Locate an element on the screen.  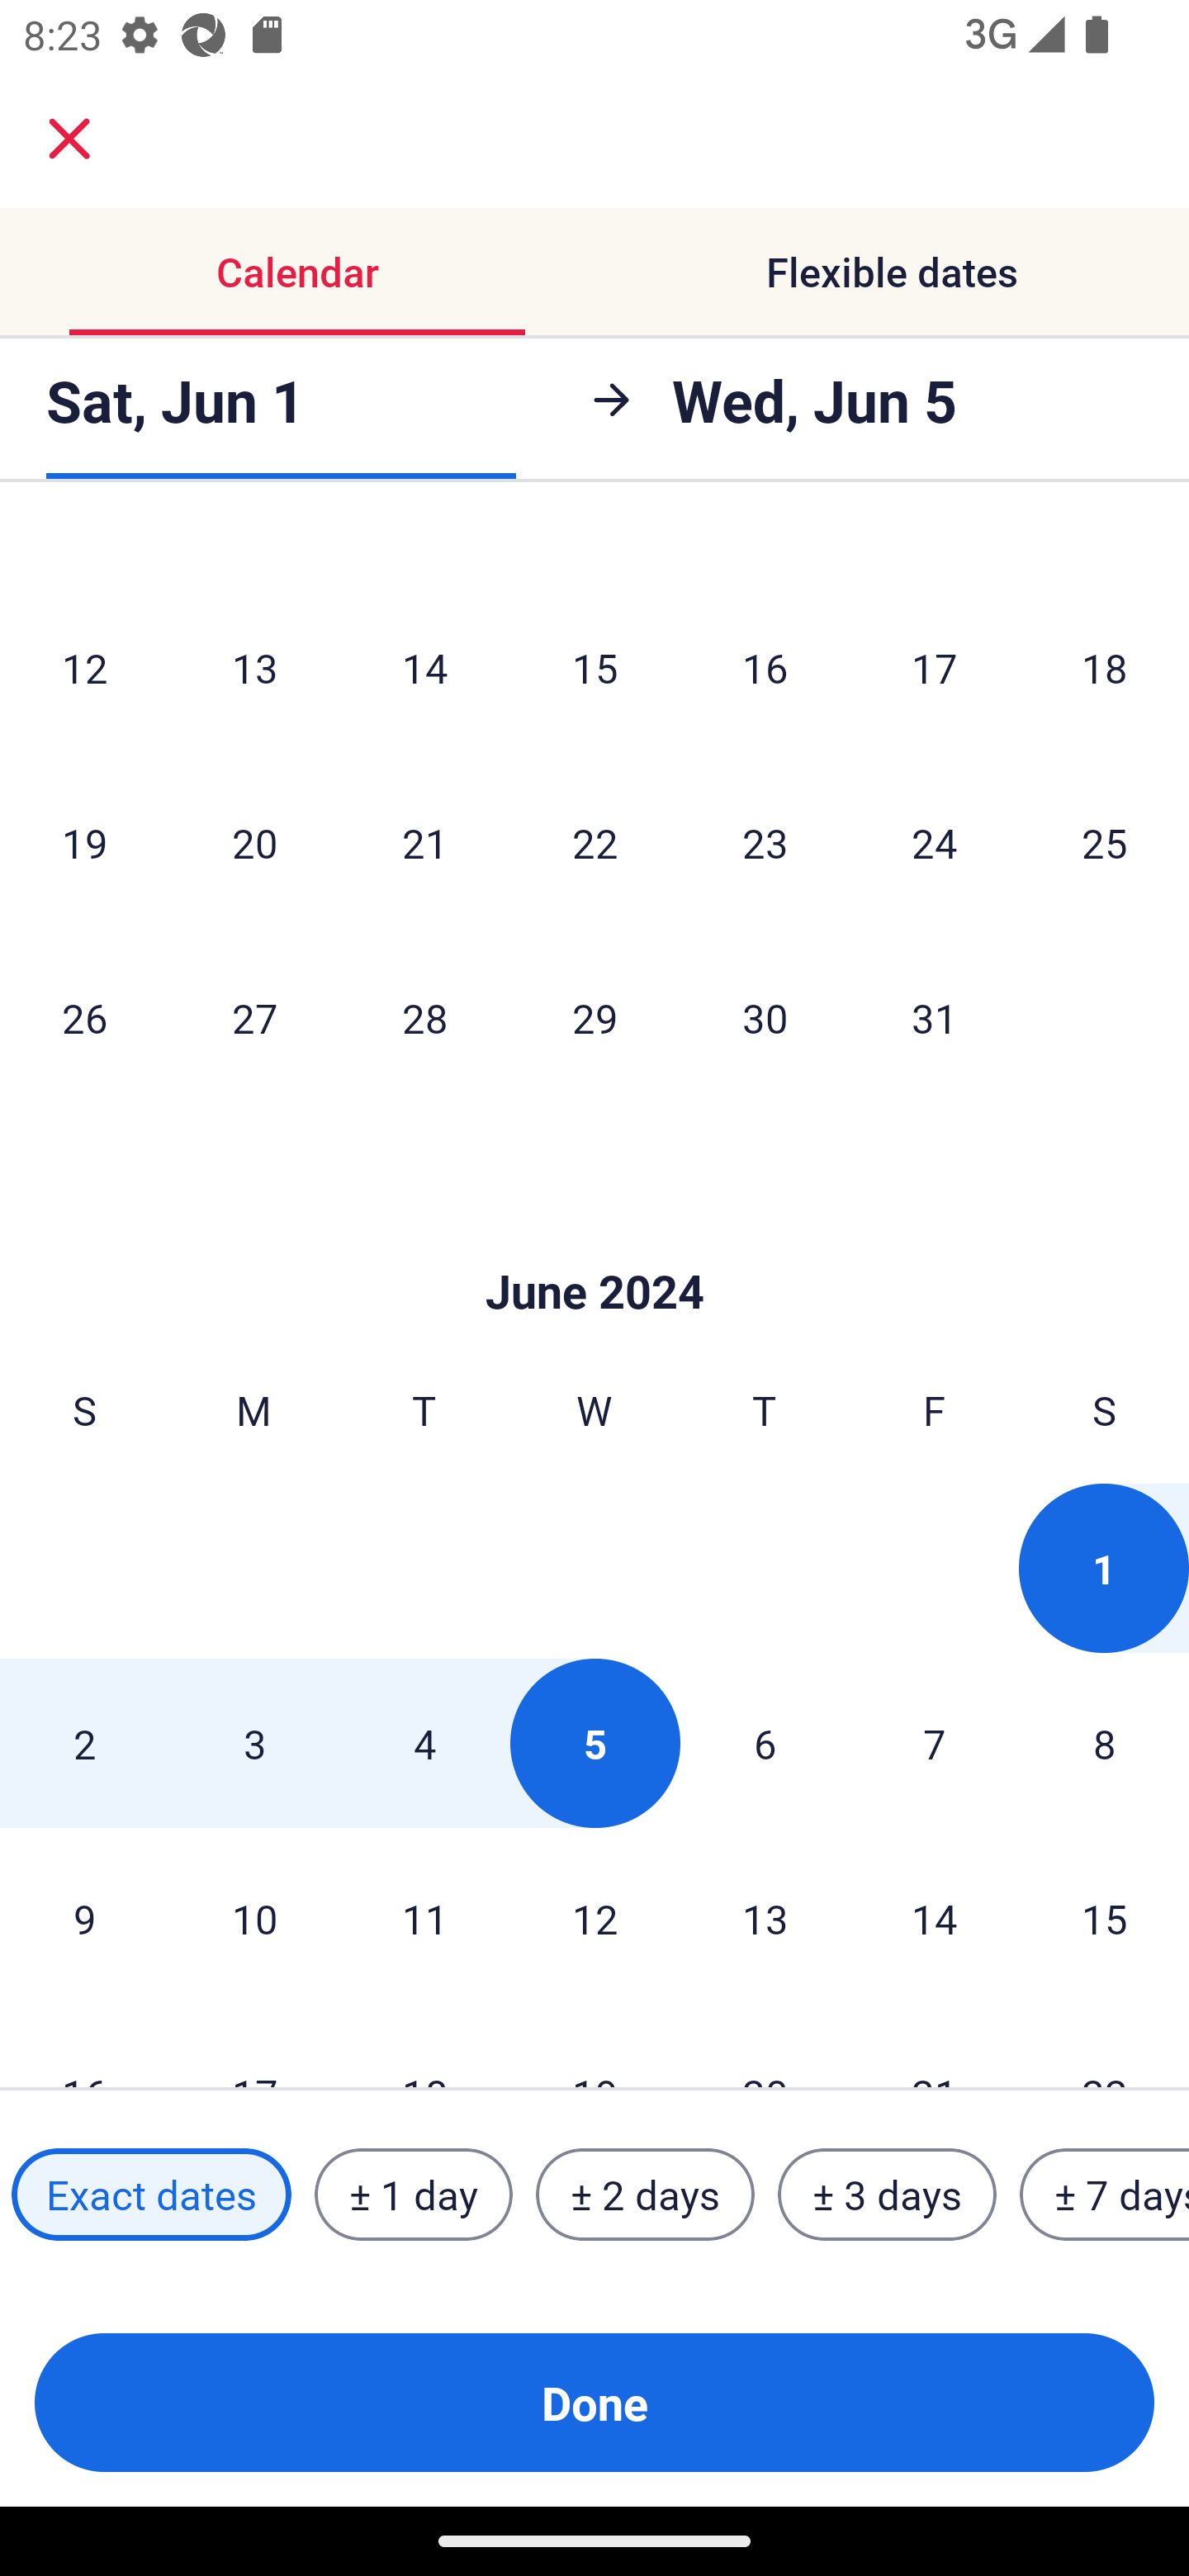
30 Thursday, May 30, 2024 is located at coordinates (765, 1017).